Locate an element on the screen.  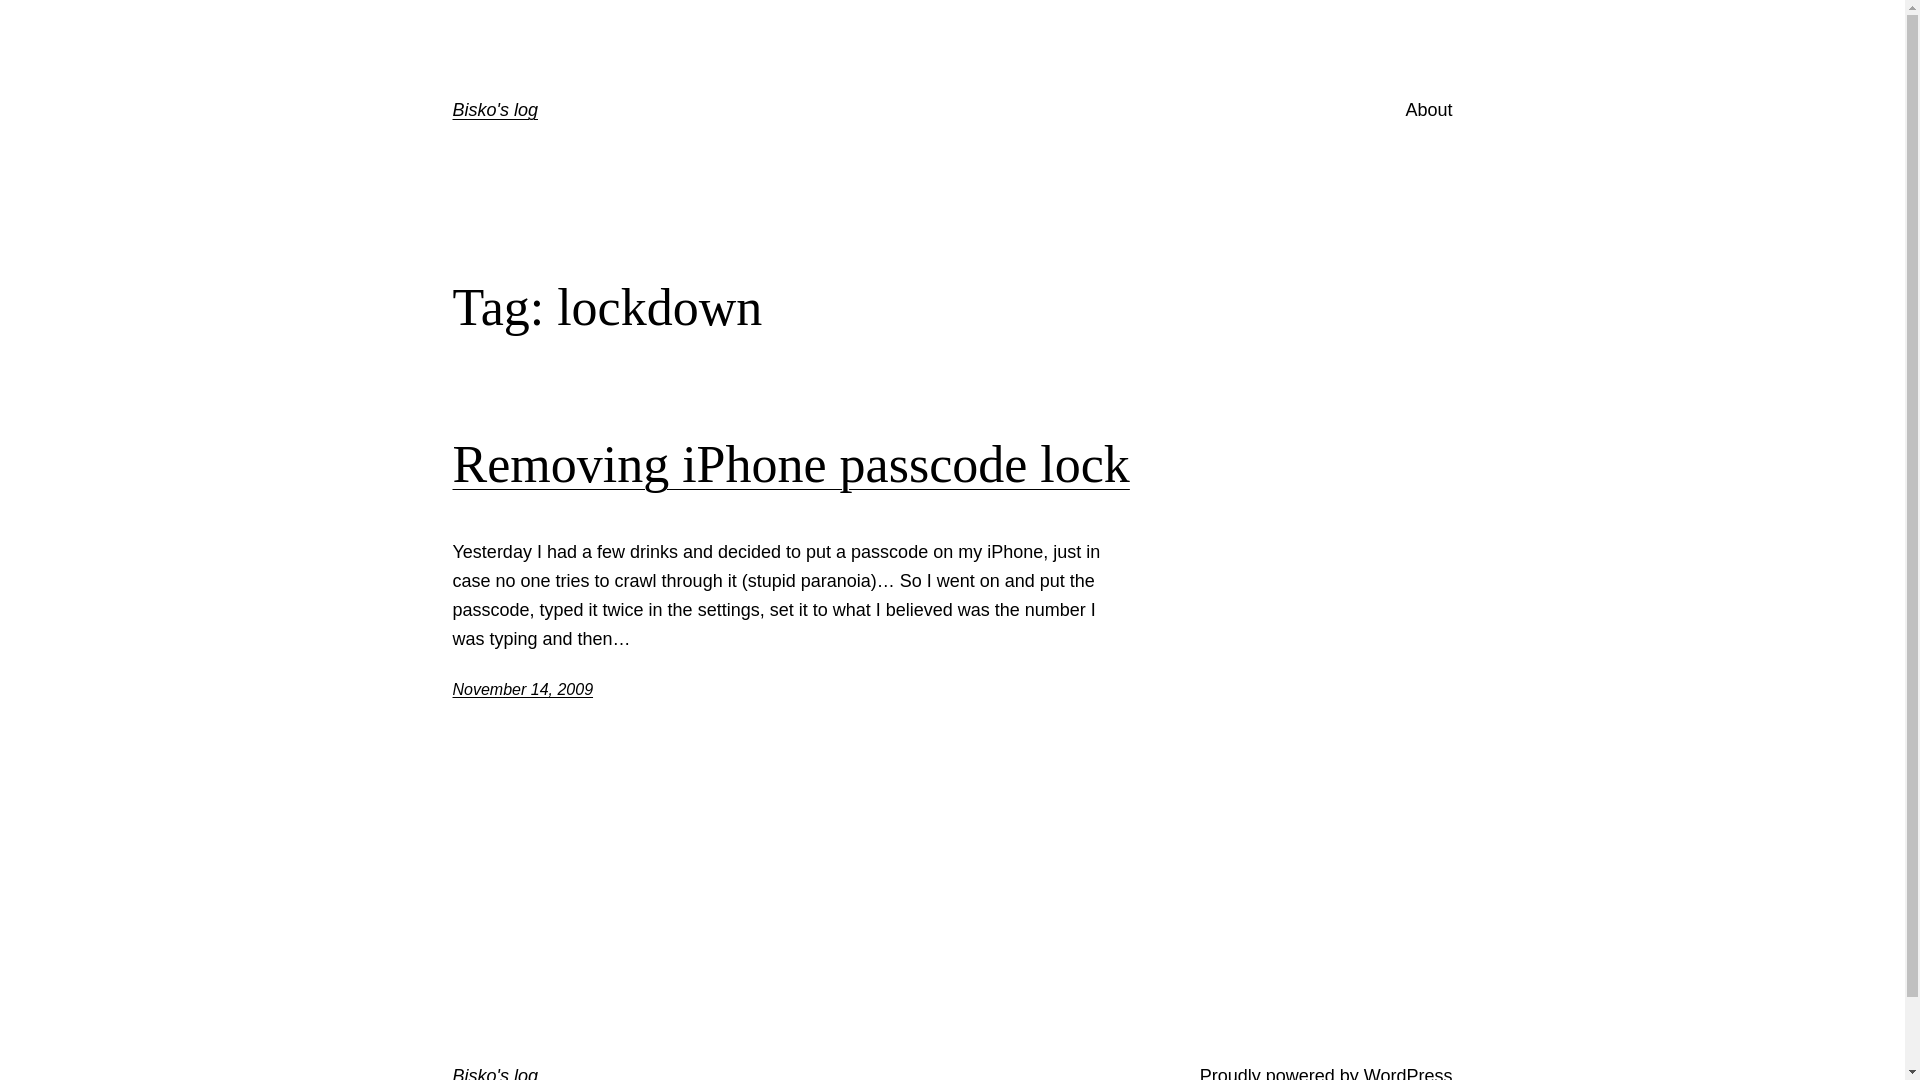
About is located at coordinates (1428, 110).